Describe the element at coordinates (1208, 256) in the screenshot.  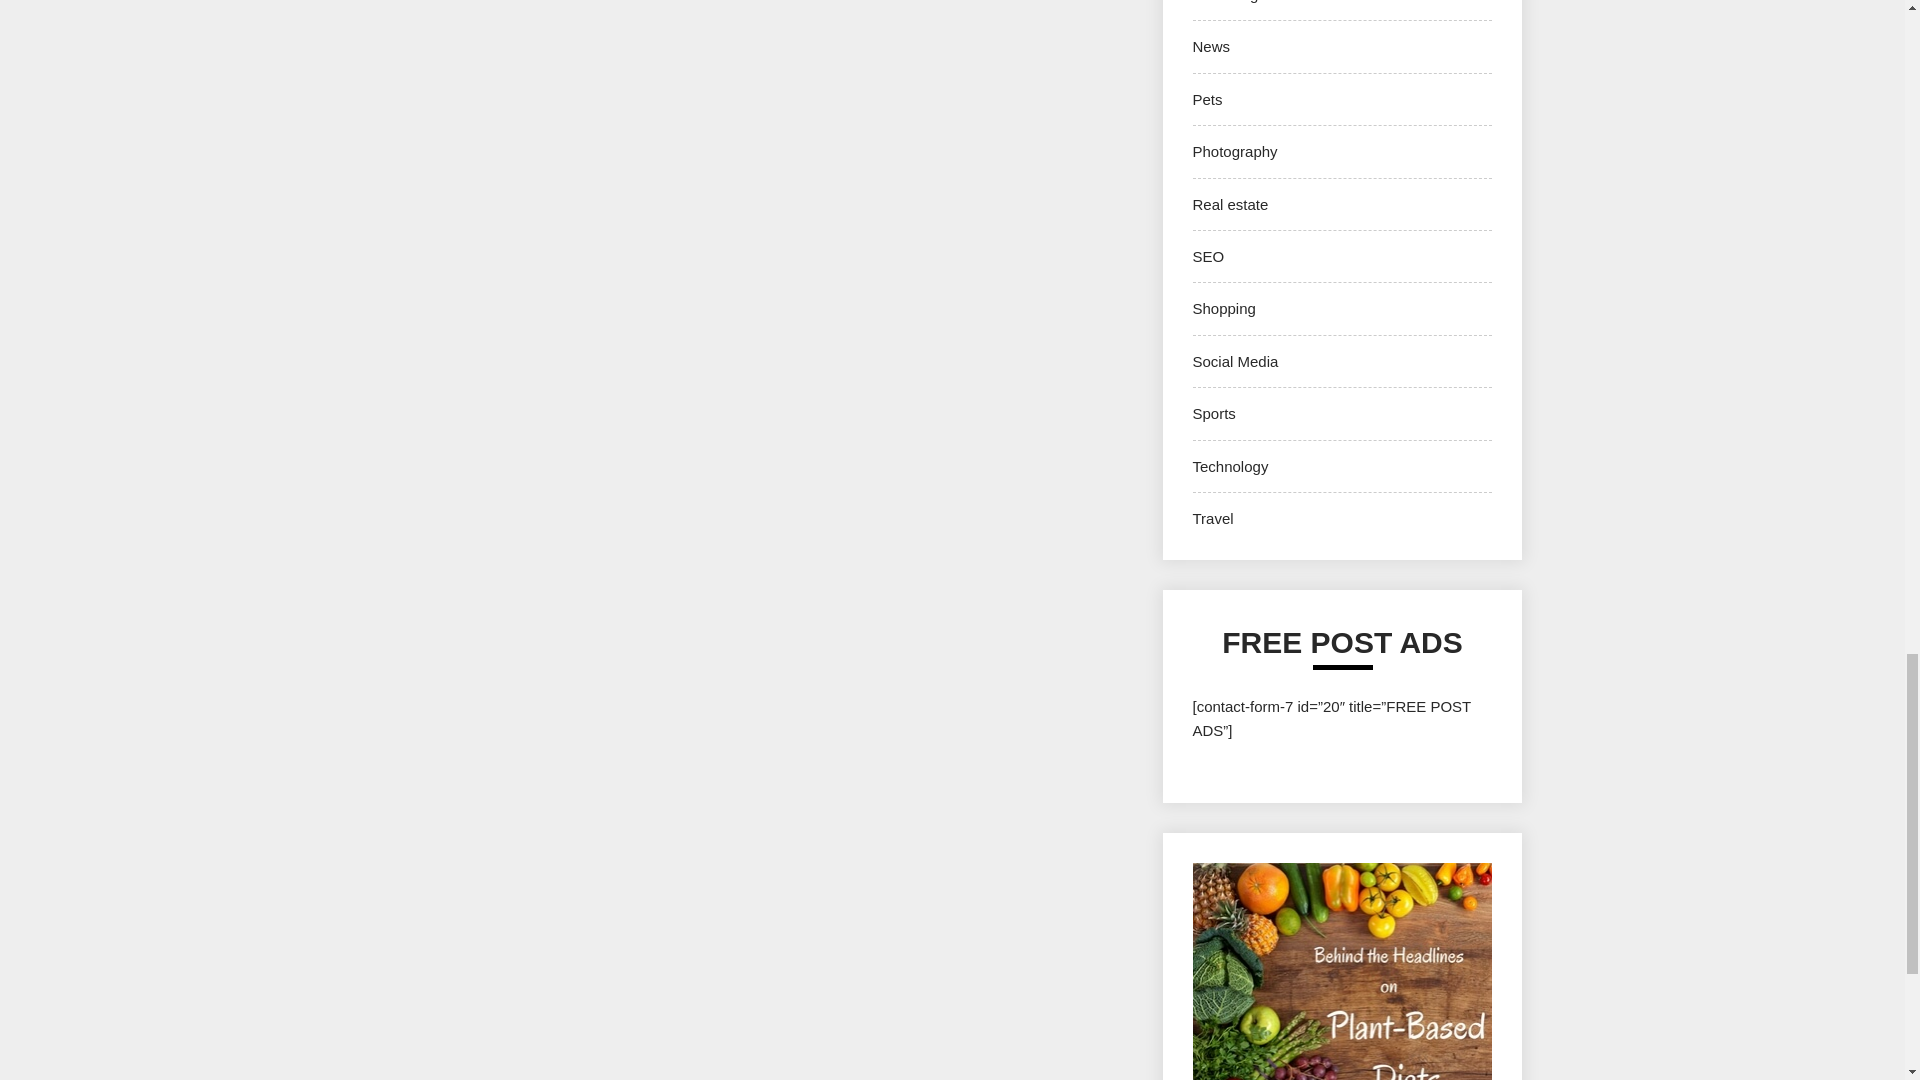
I see `SEO` at that location.